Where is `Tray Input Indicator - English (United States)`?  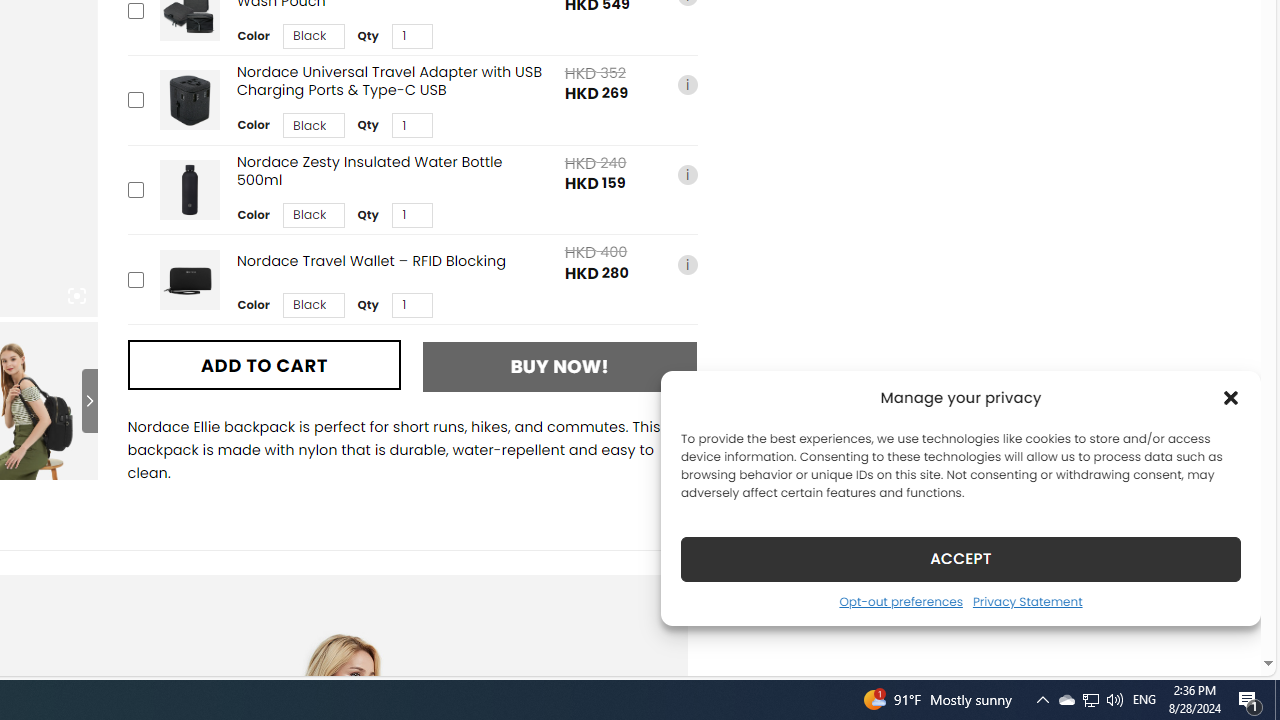 Tray Input Indicator - English (United States) is located at coordinates (1144, 700).